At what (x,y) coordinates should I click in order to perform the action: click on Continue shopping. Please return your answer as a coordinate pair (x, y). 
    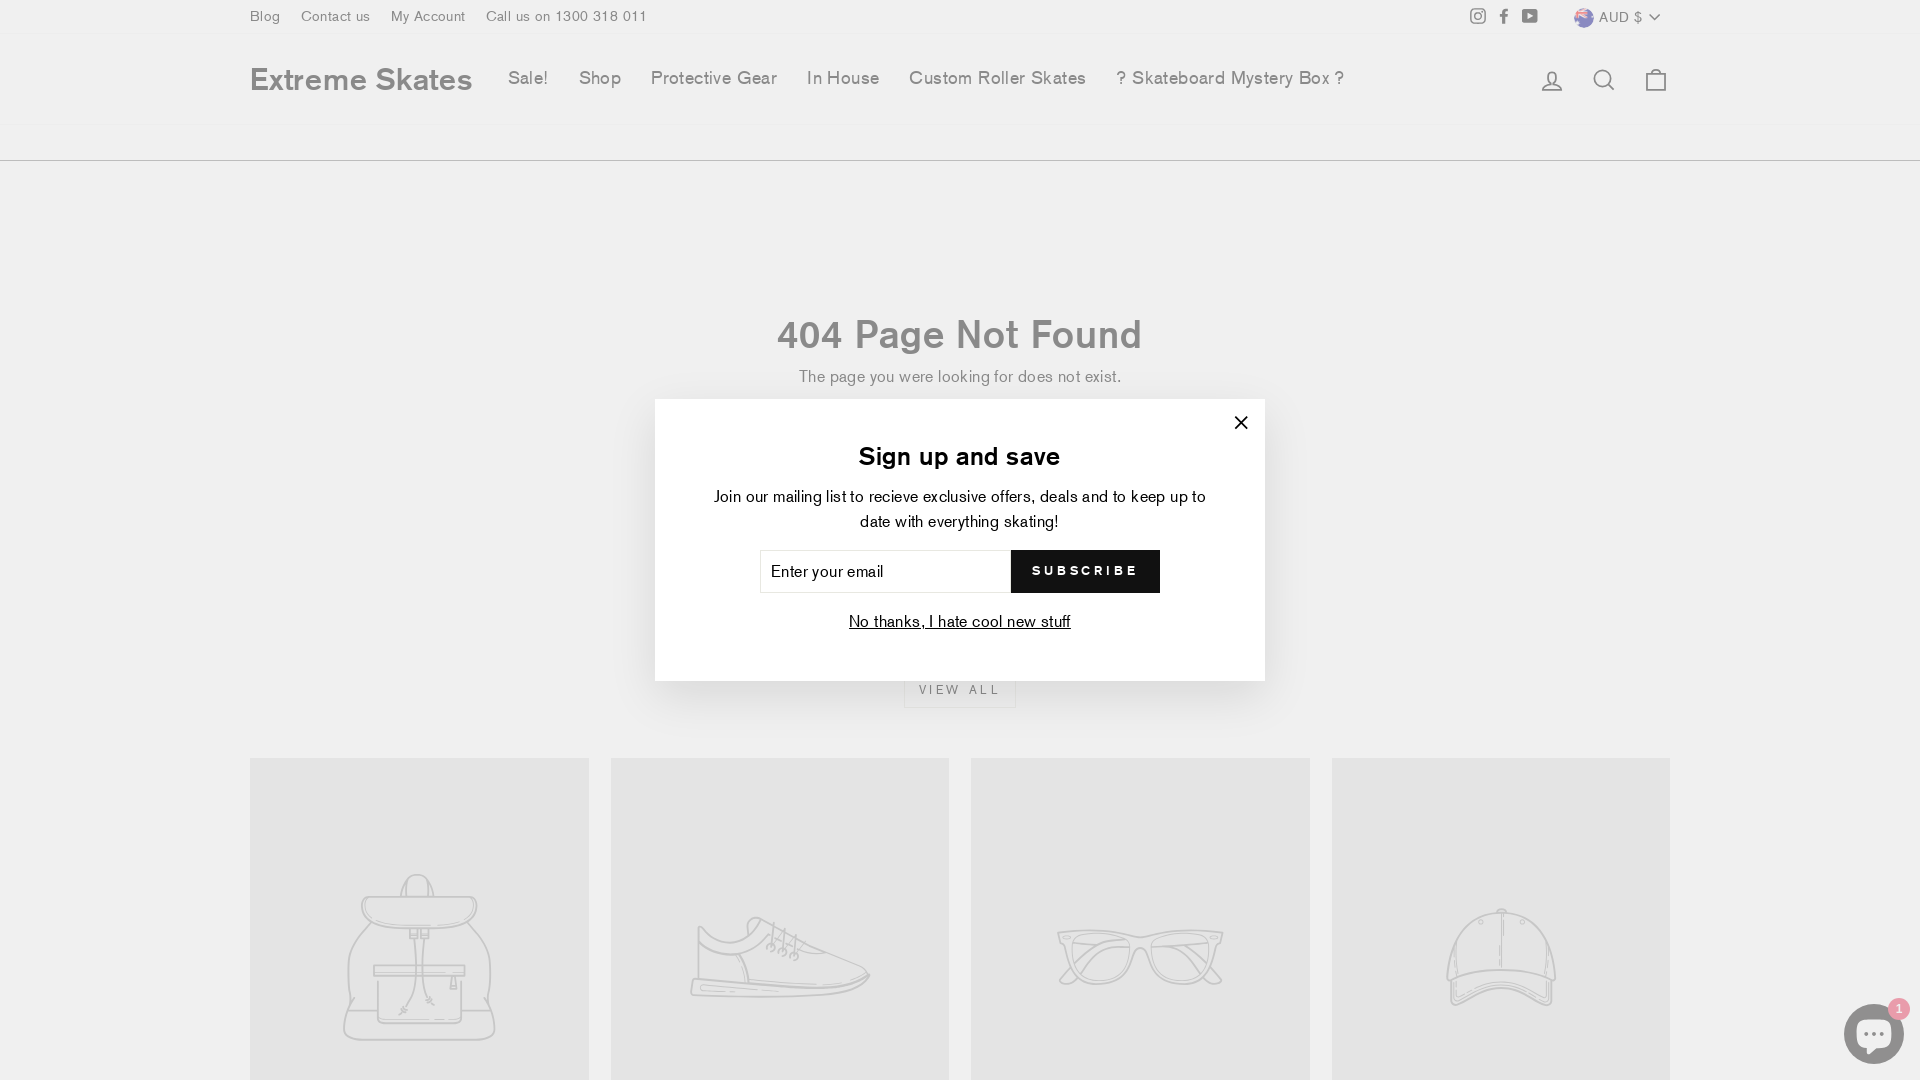
    Looking at the image, I should click on (960, 412).